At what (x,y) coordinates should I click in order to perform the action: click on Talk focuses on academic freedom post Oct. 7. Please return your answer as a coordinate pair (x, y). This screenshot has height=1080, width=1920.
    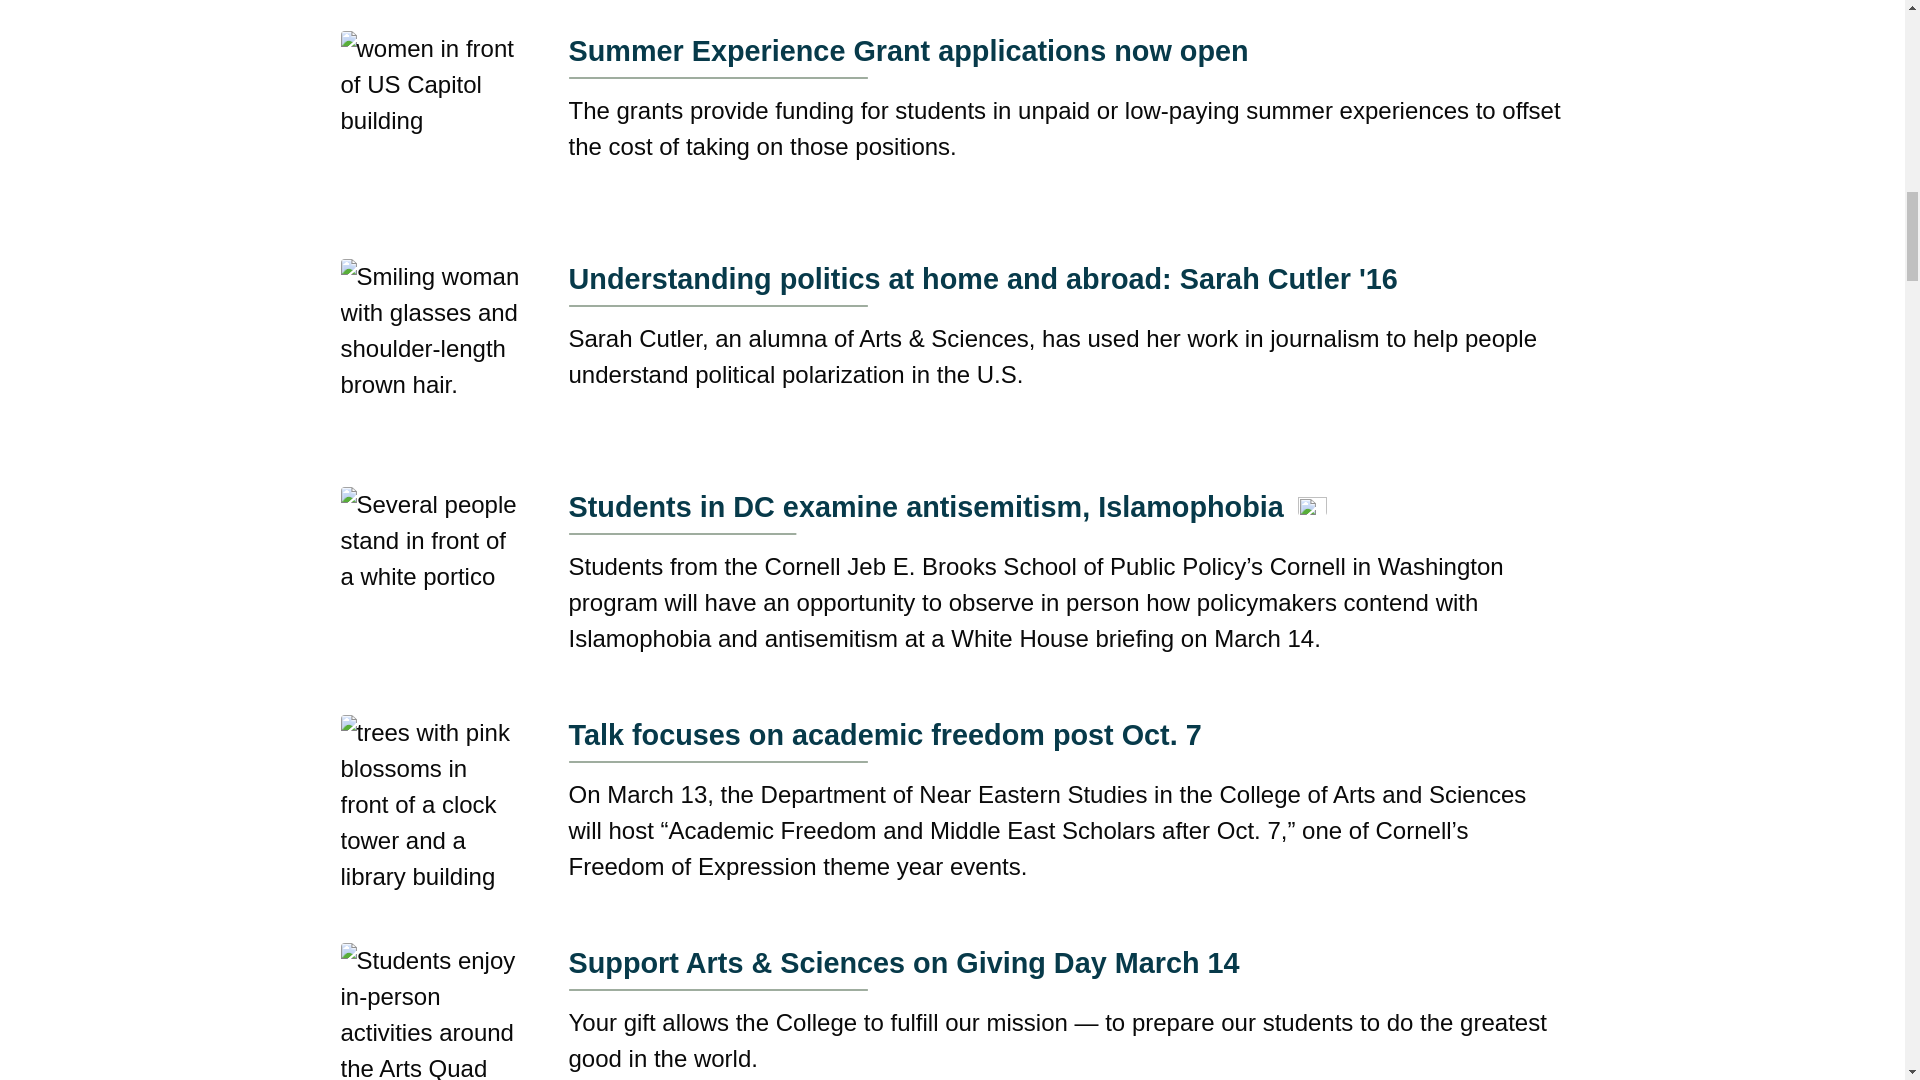
    Looking at the image, I should click on (1066, 738).